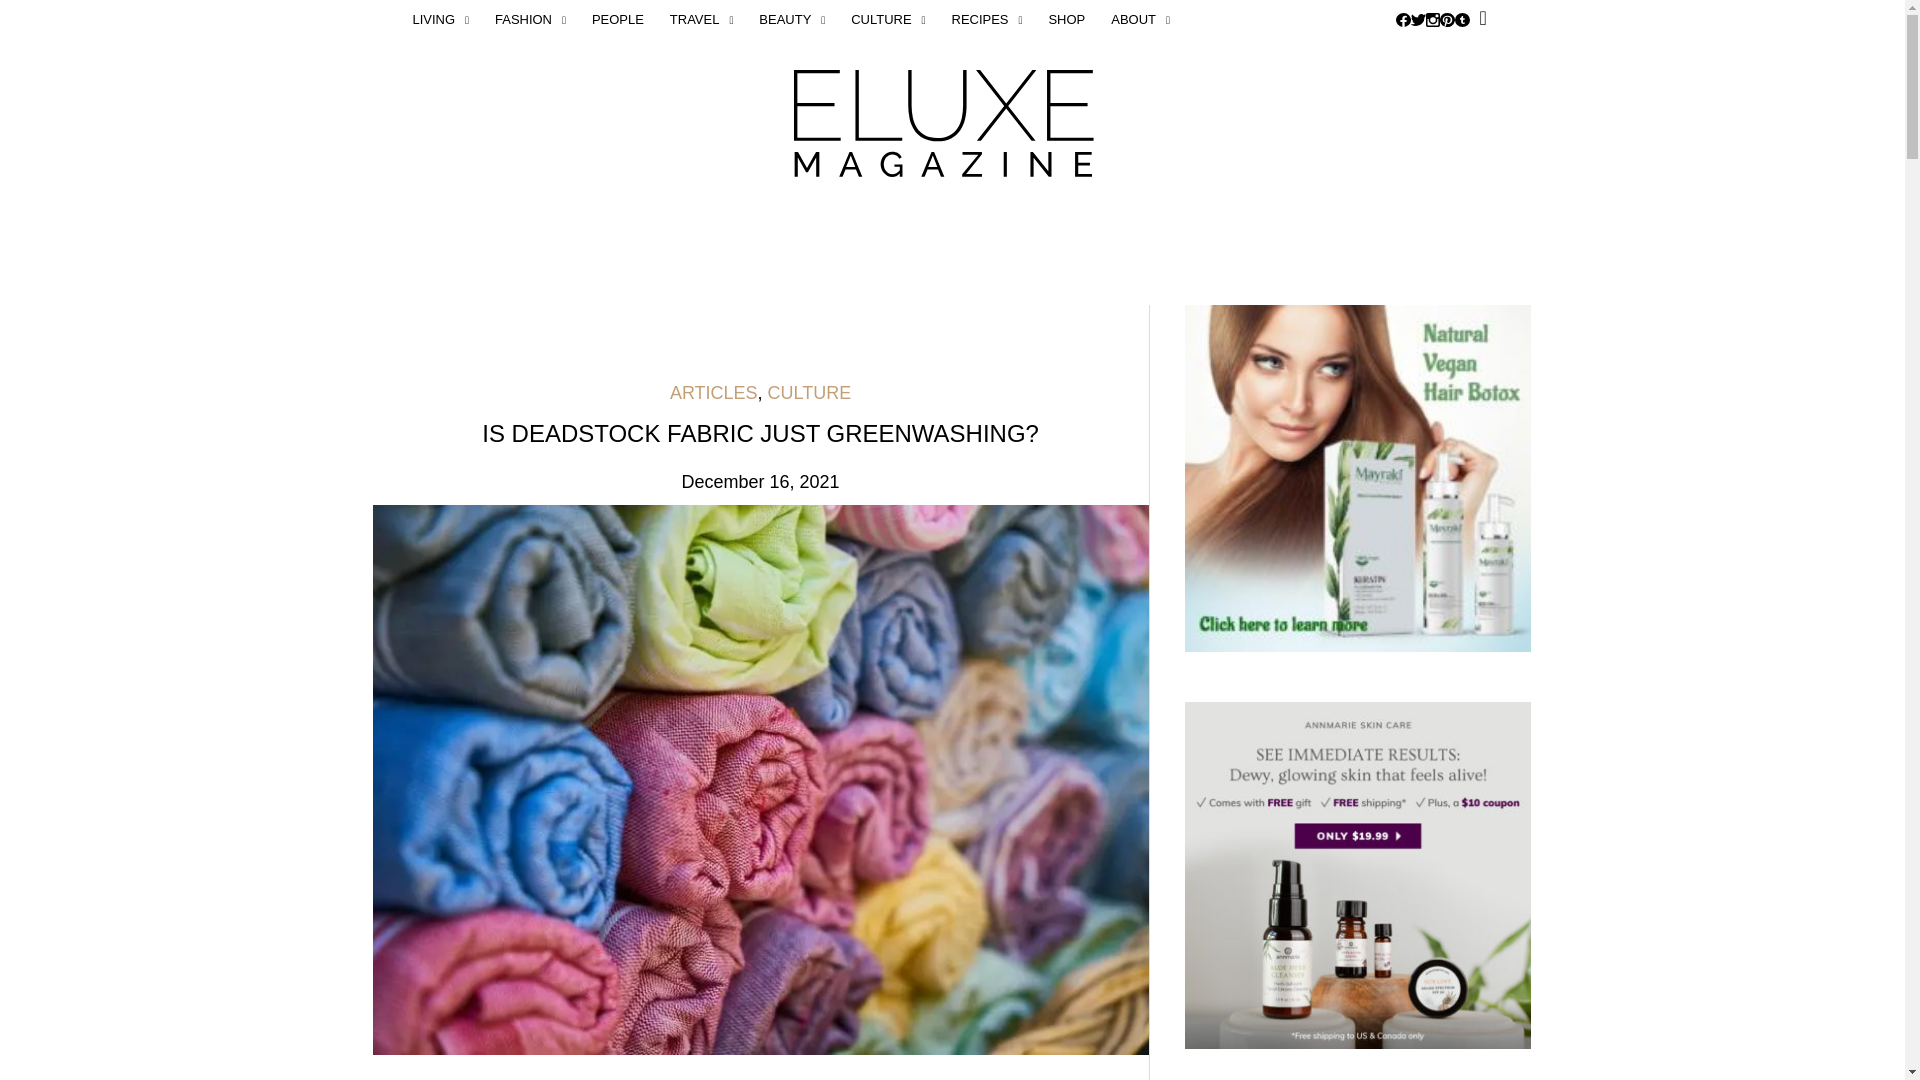 The image size is (1920, 1080). I want to click on BEAUTY, so click(792, 20).